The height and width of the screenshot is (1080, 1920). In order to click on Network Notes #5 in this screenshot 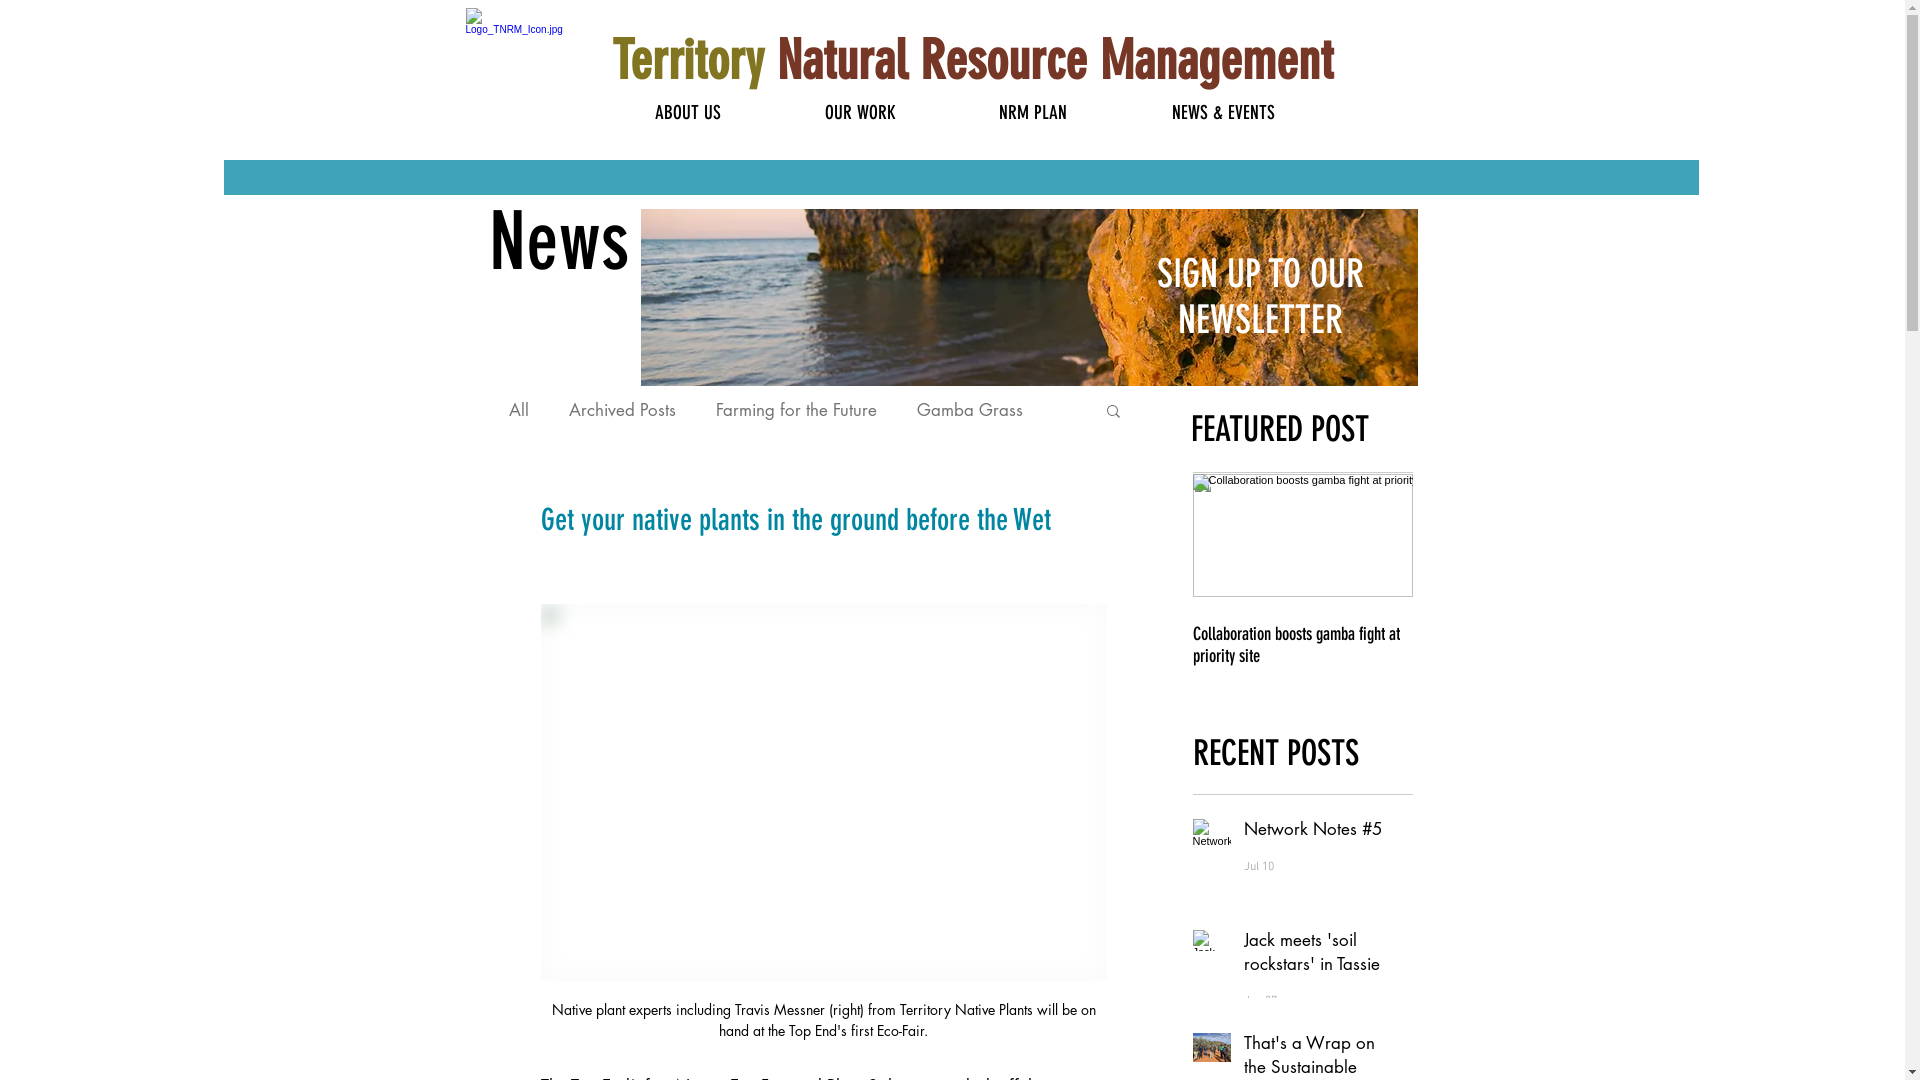, I will do `click(1316, 834)`.